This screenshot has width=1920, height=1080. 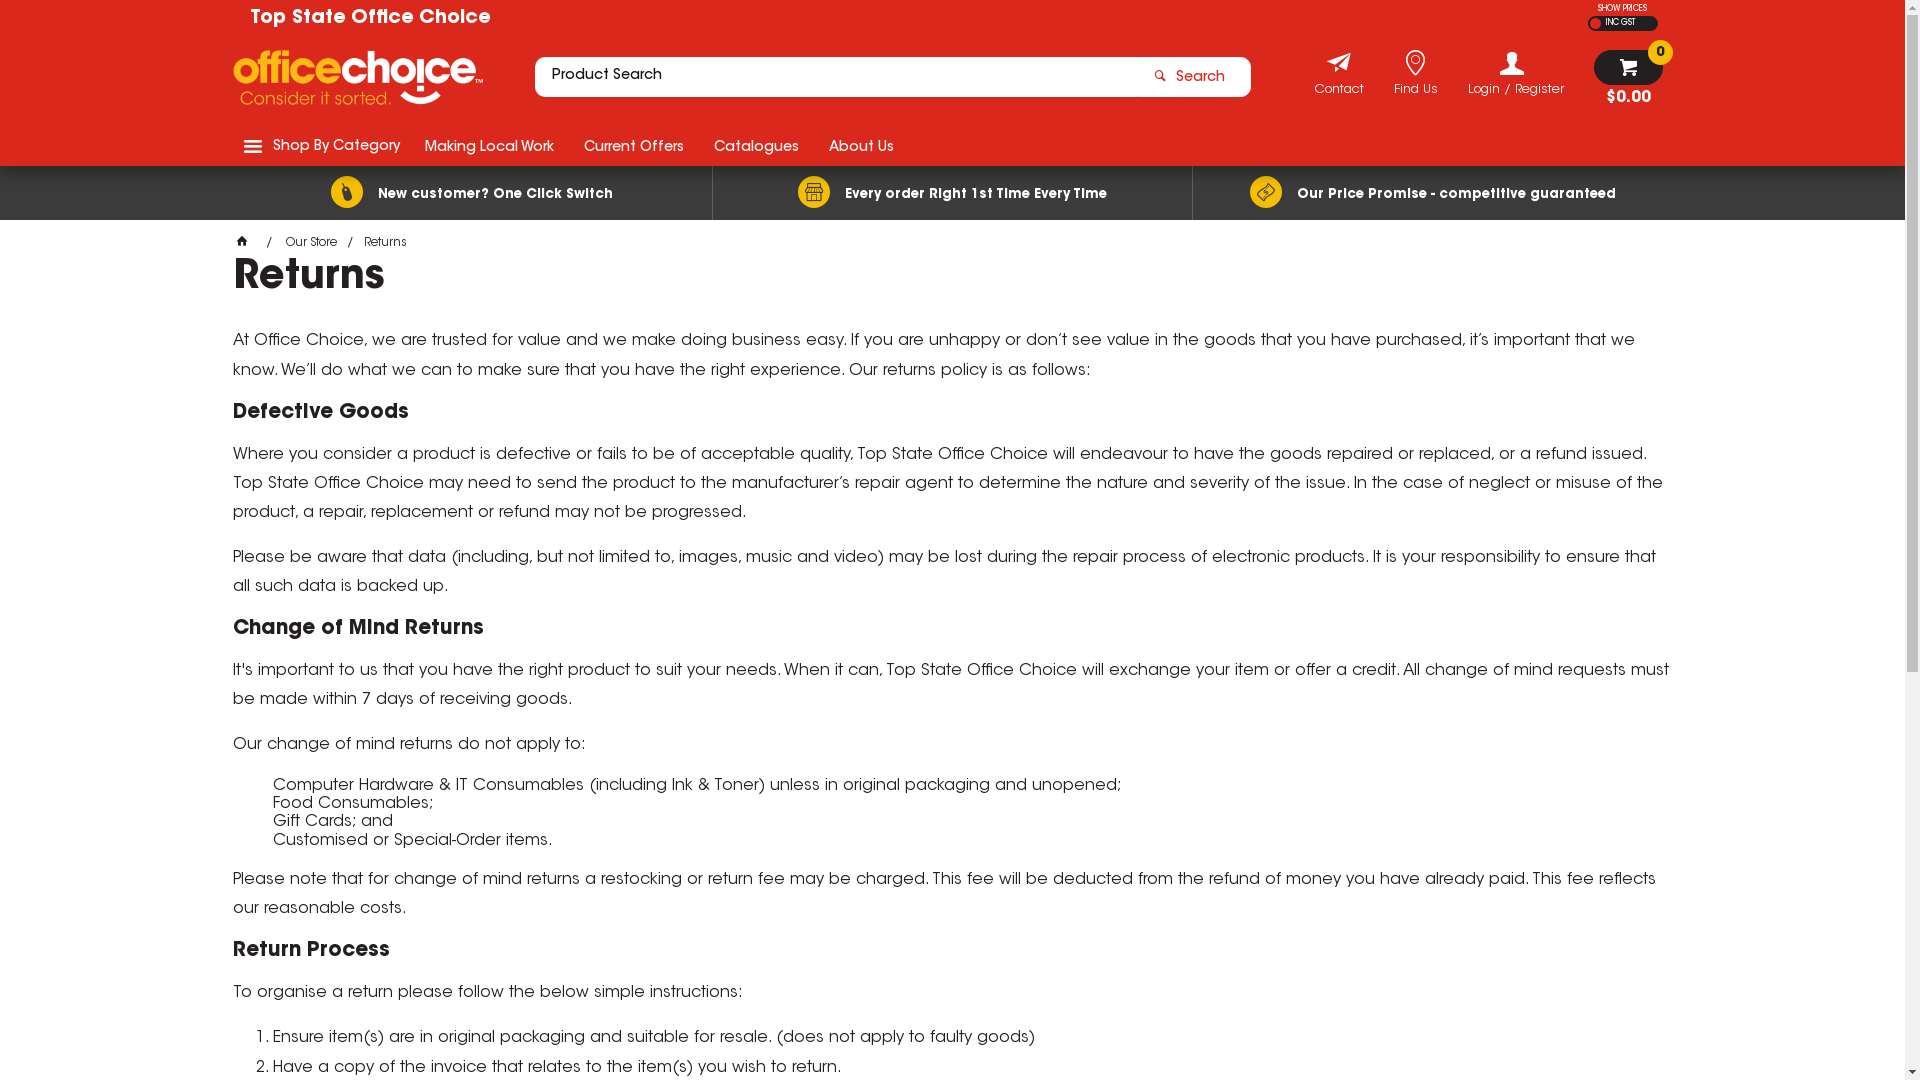 What do you see at coordinates (1432, 193) in the screenshot?
I see `Our Price Promise - competitive guaranteed` at bounding box center [1432, 193].